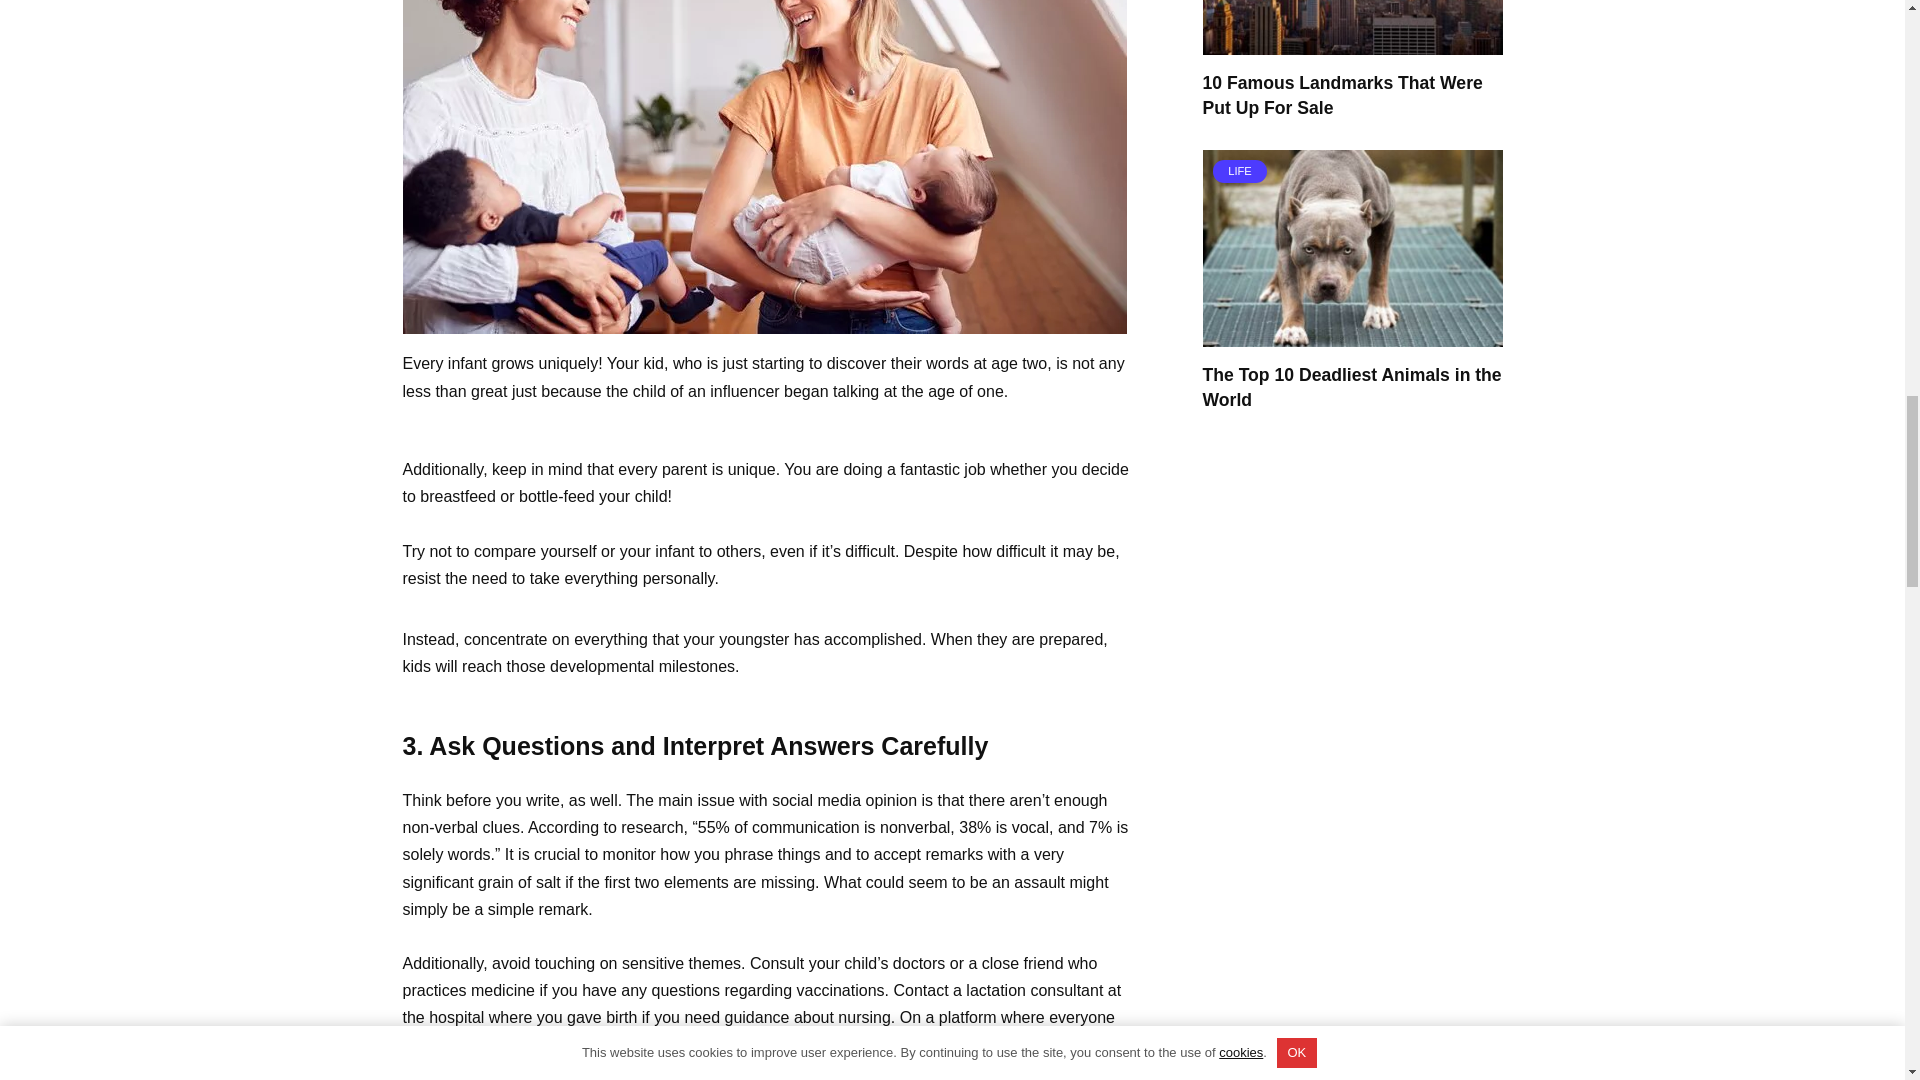 This screenshot has width=1920, height=1080. What do you see at coordinates (1351, 42) in the screenshot?
I see `TRAVEL` at bounding box center [1351, 42].